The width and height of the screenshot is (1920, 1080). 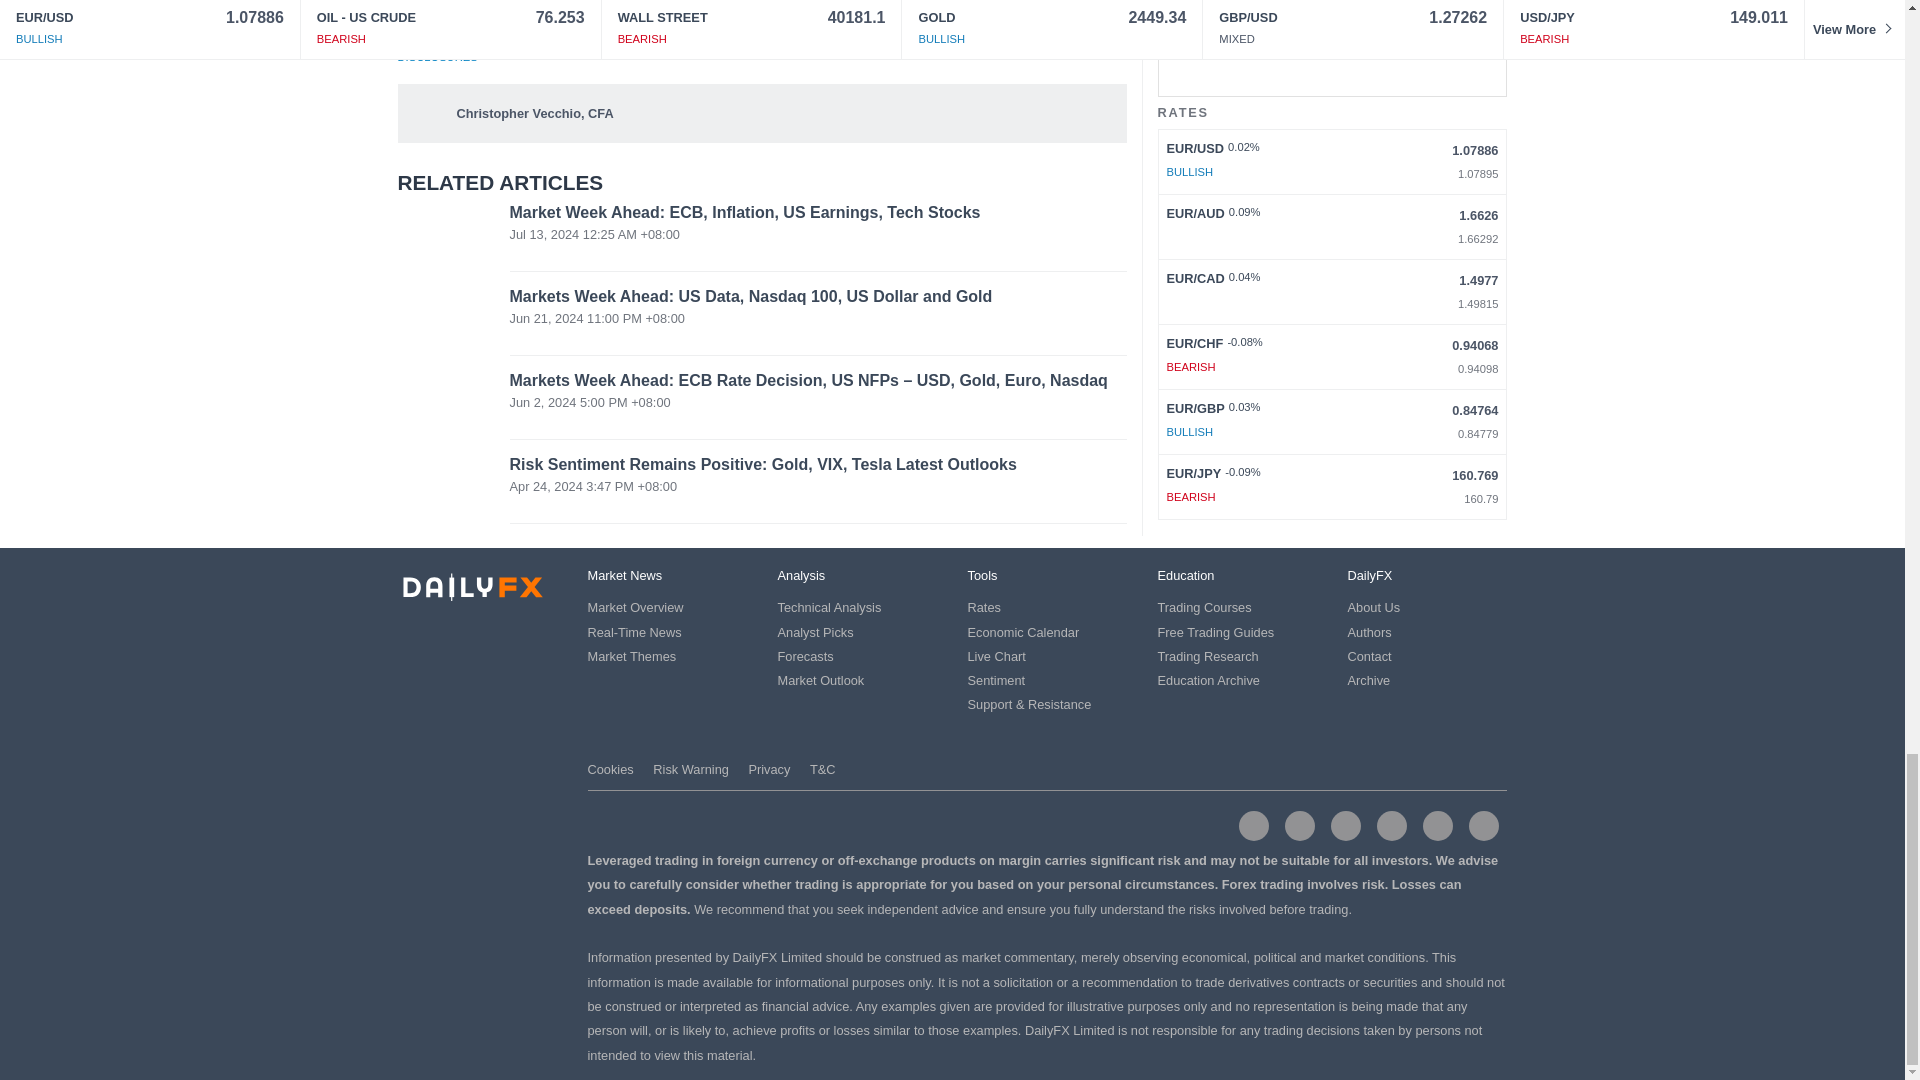 I want to click on Real-Time News, so click(x=634, y=632).